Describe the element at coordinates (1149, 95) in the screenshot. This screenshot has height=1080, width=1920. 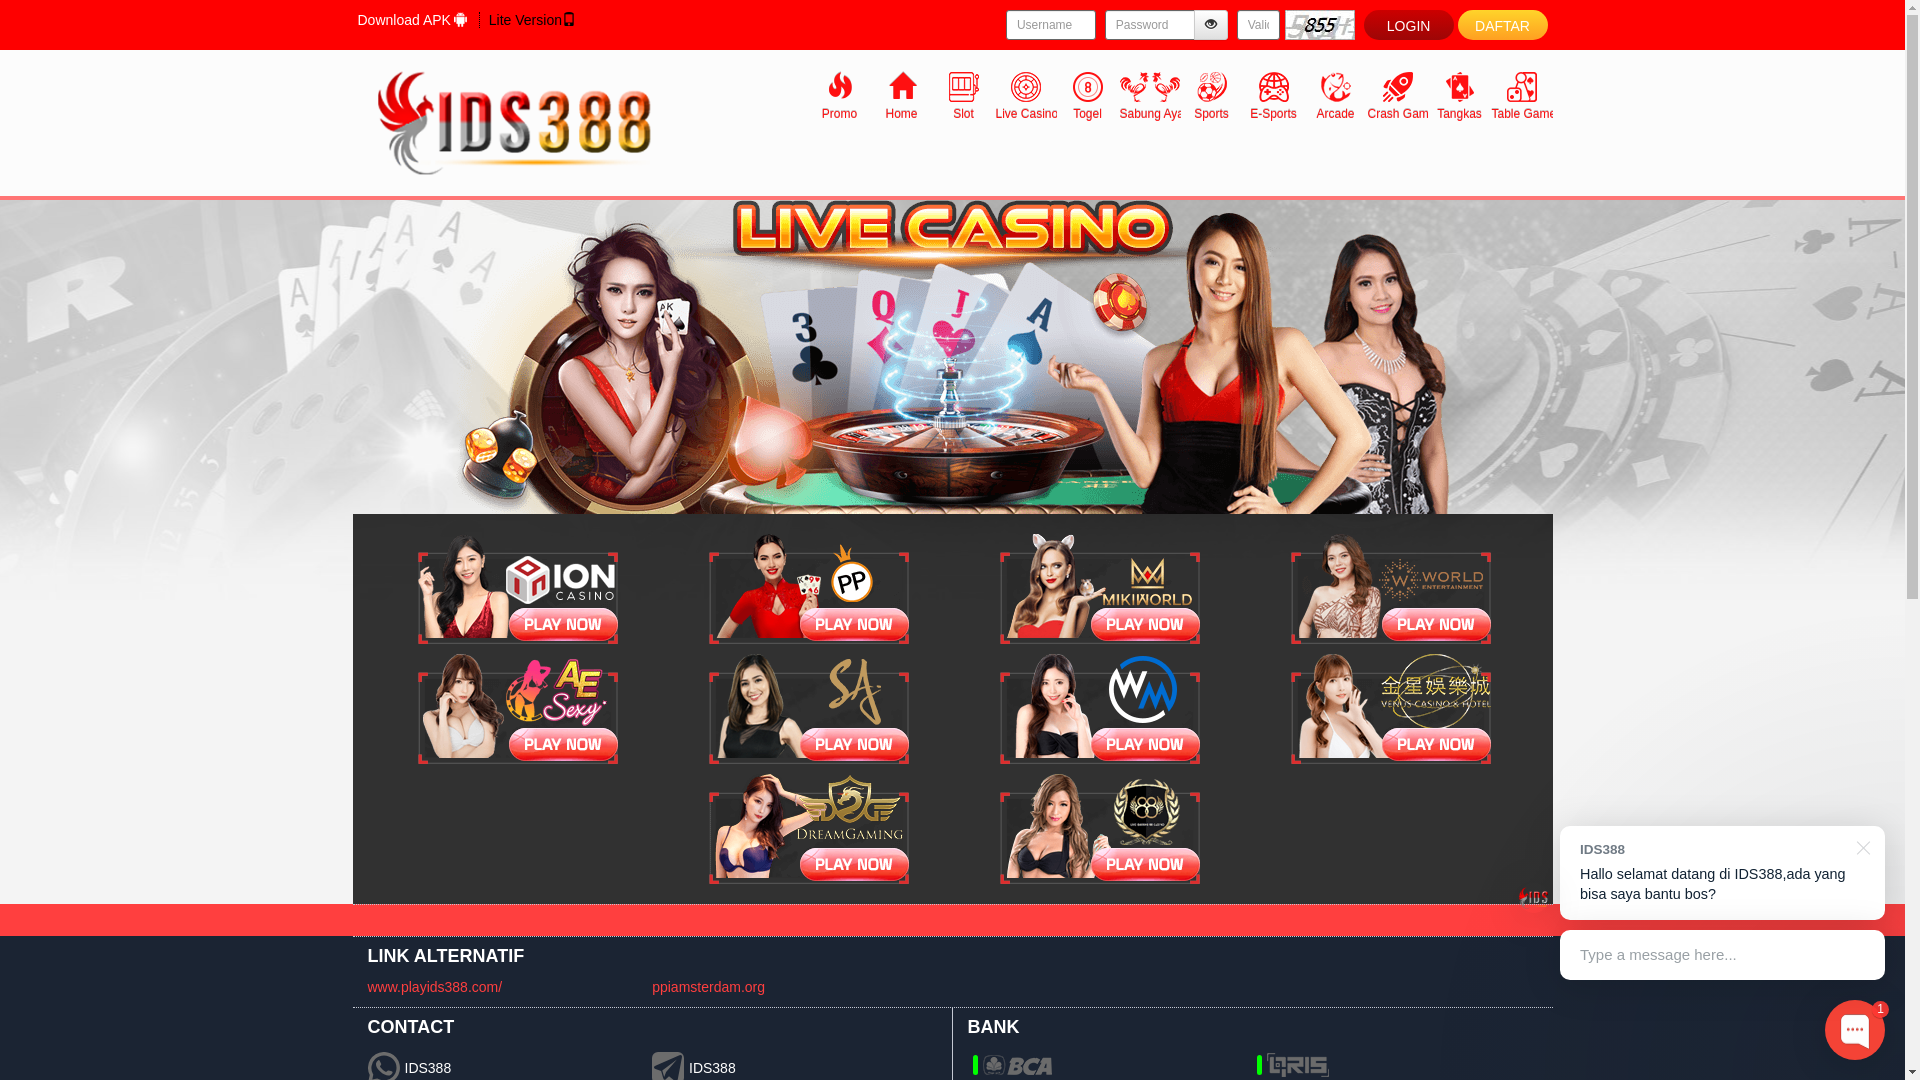
I see `Sabung Ayam` at that location.